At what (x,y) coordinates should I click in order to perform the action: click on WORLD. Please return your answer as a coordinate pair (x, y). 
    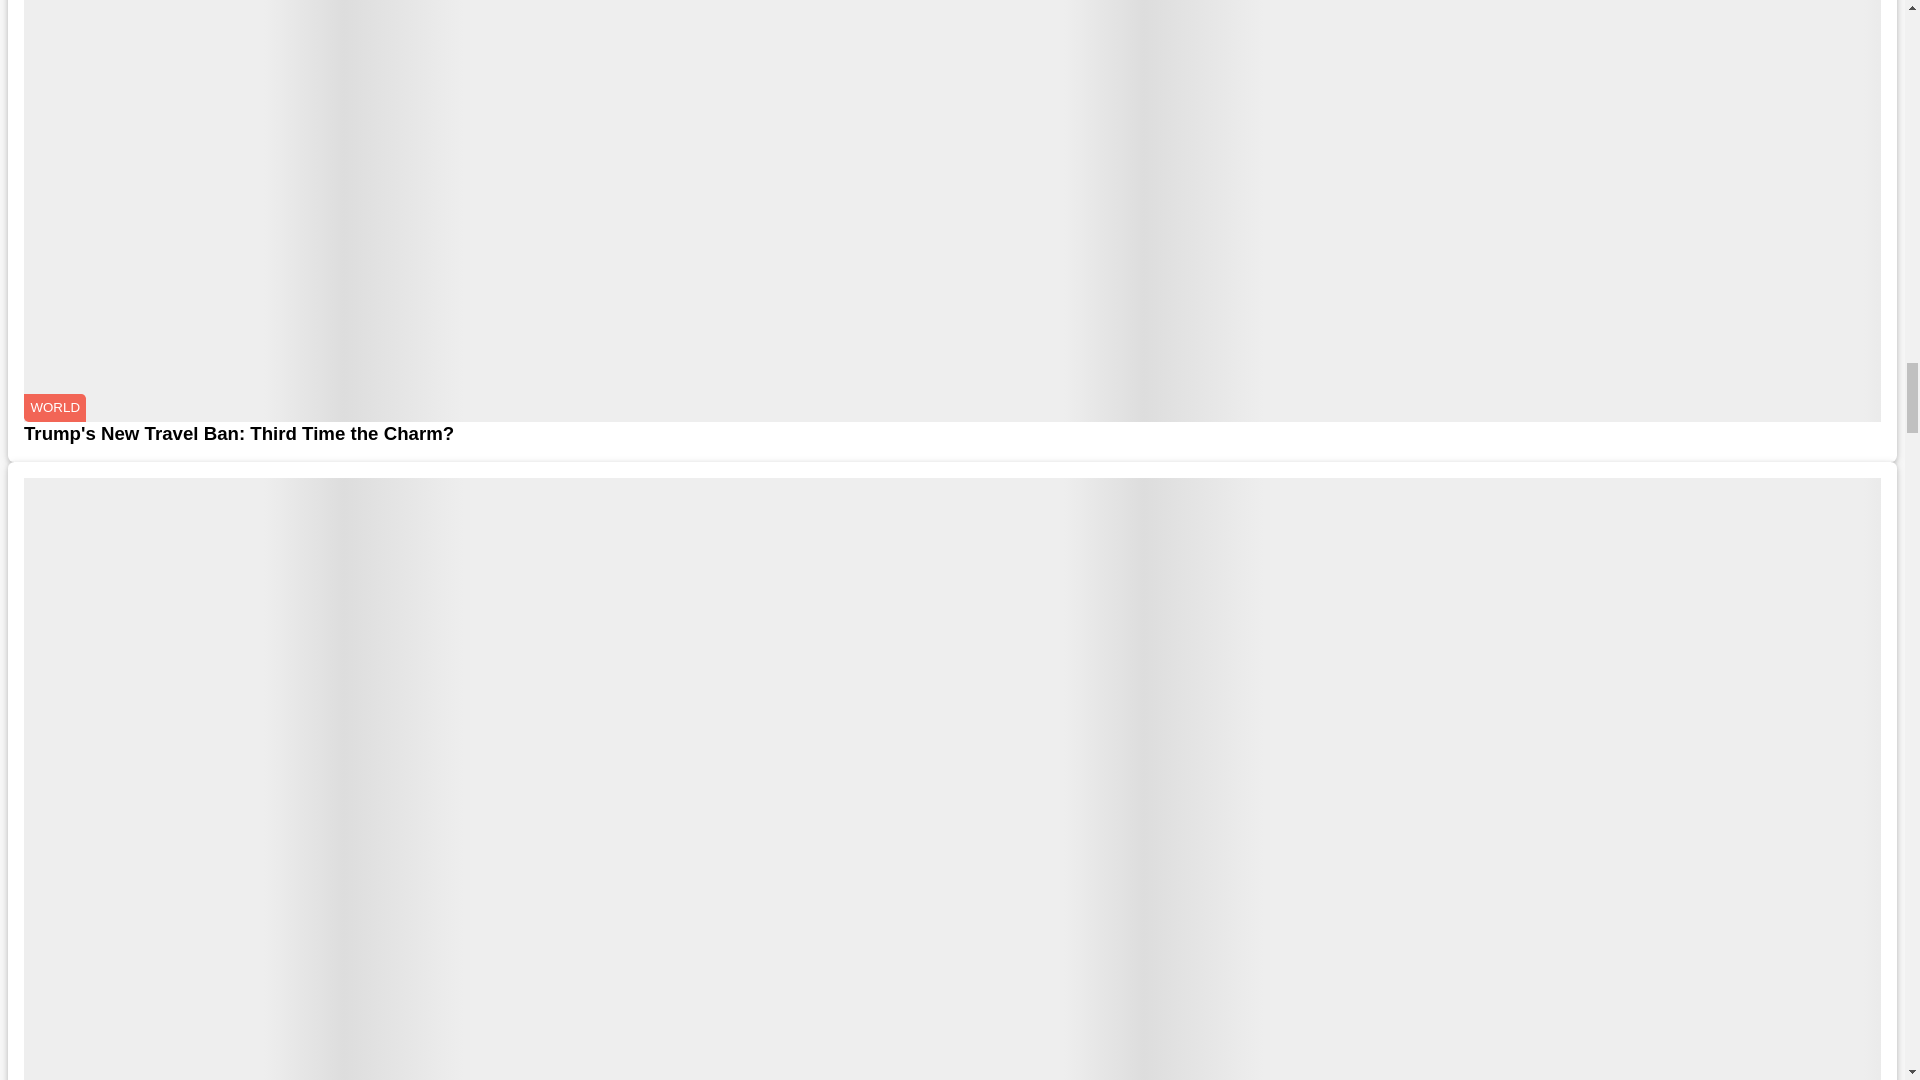
    Looking at the image, I should click on (54, 408).